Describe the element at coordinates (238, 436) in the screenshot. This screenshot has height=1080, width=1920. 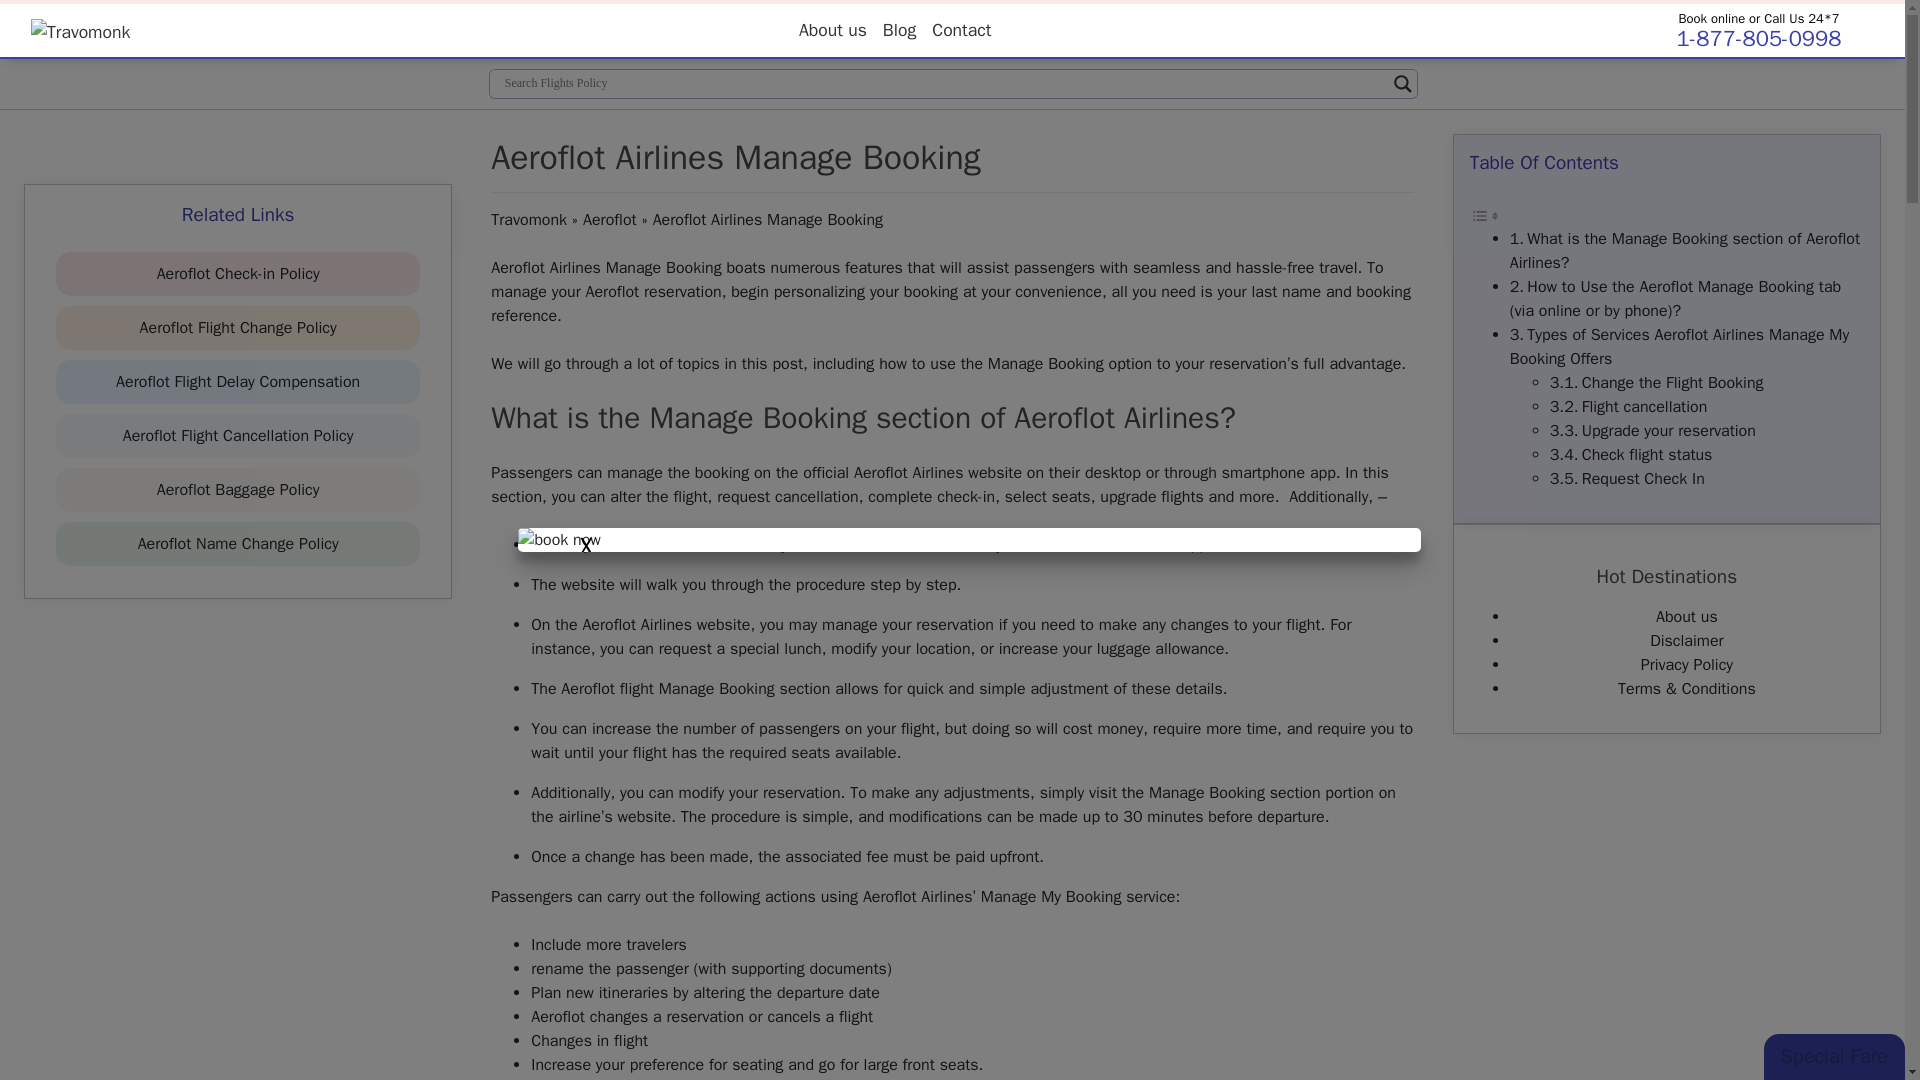
I see `Aeroflot Flight Cancellation Policy` at that location.